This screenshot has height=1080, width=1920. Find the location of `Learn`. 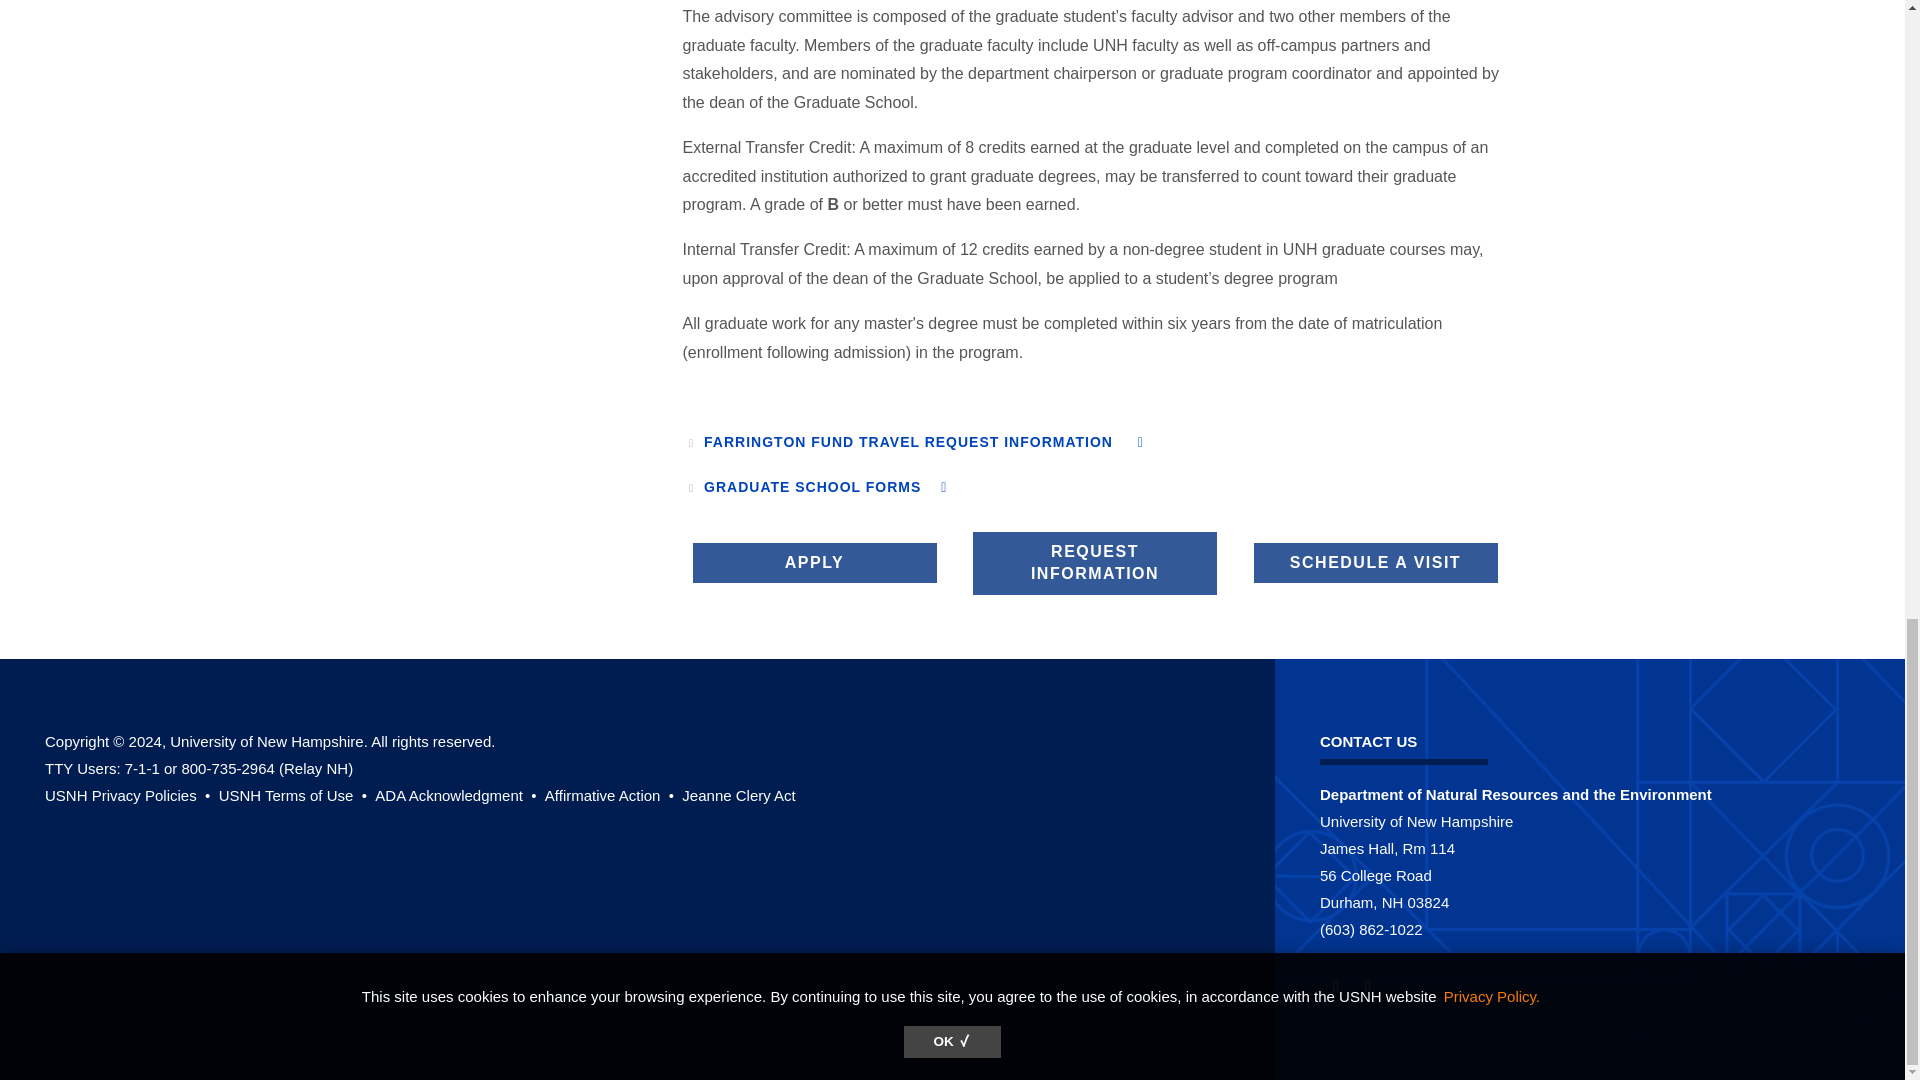

Learn is located at coordinates (295, 795).